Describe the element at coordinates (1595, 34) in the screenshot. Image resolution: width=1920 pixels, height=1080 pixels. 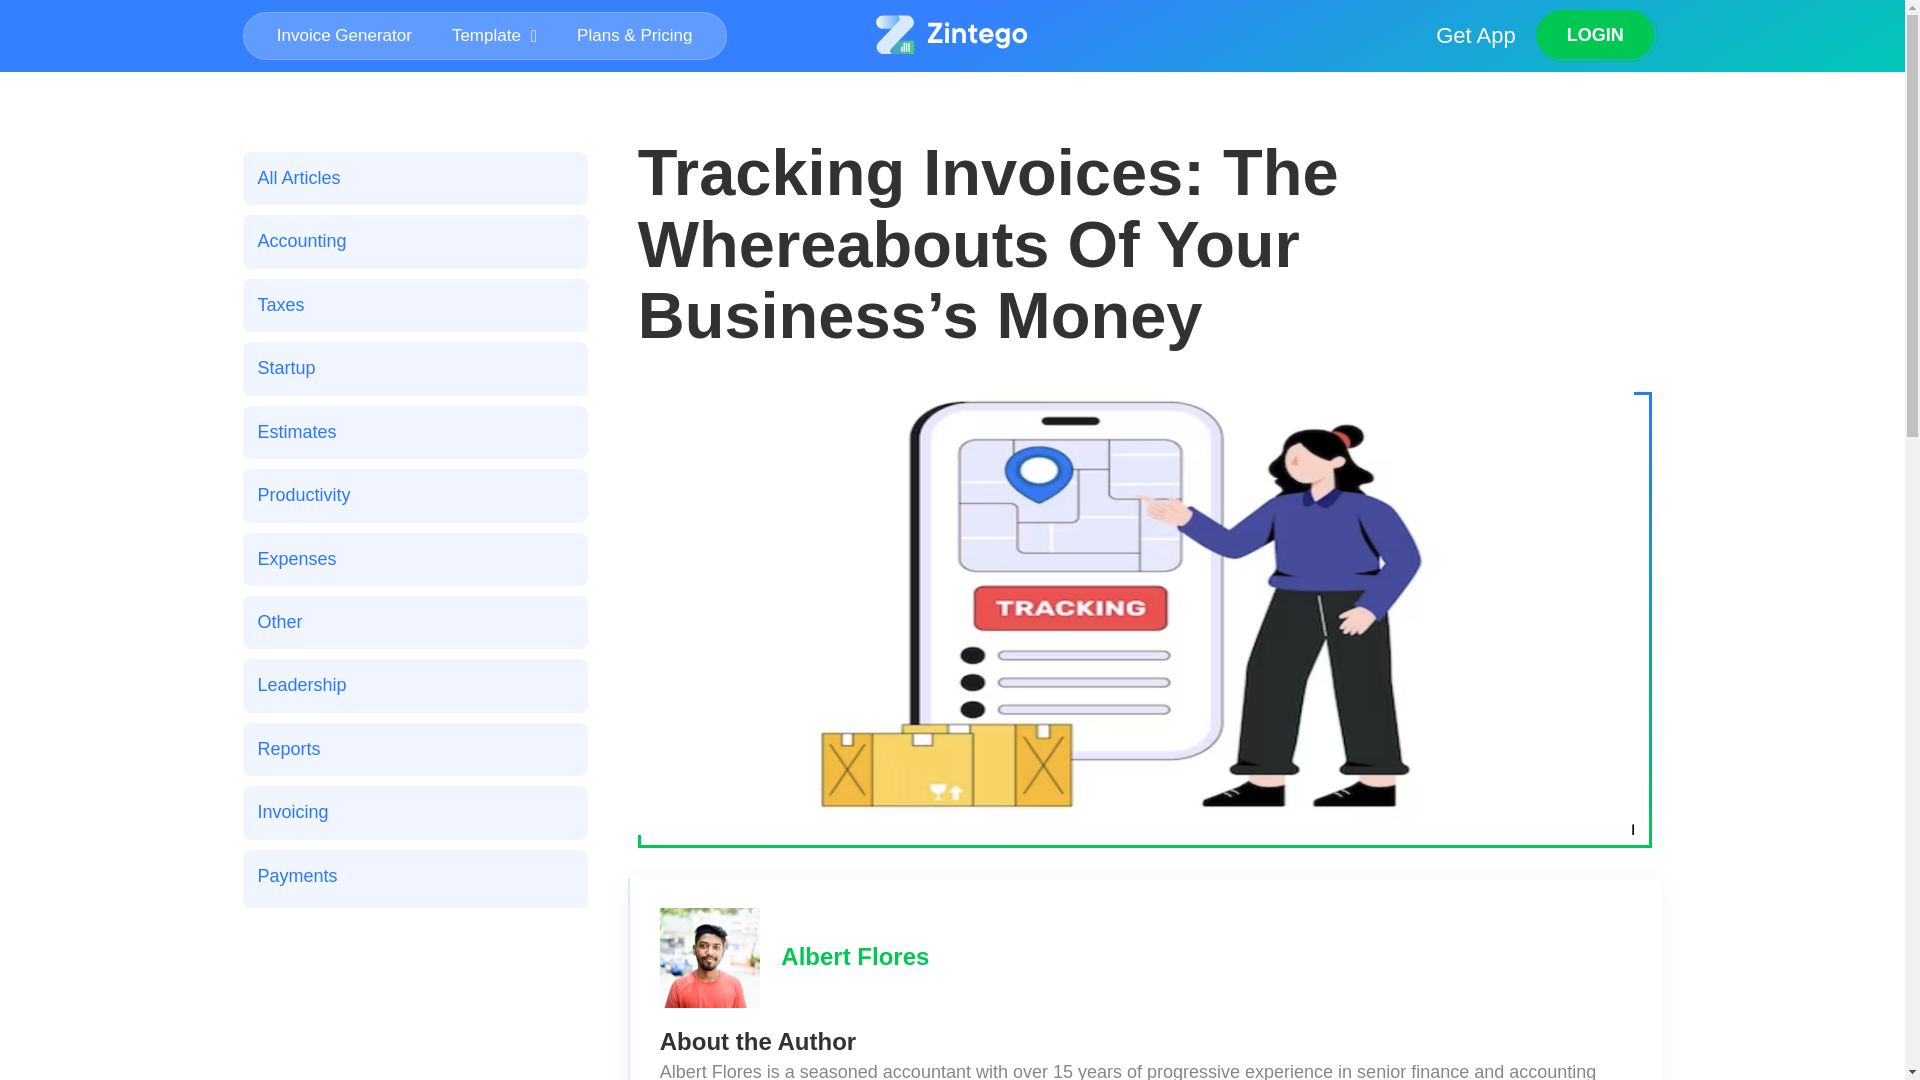
I see `LOGIN` at that location.